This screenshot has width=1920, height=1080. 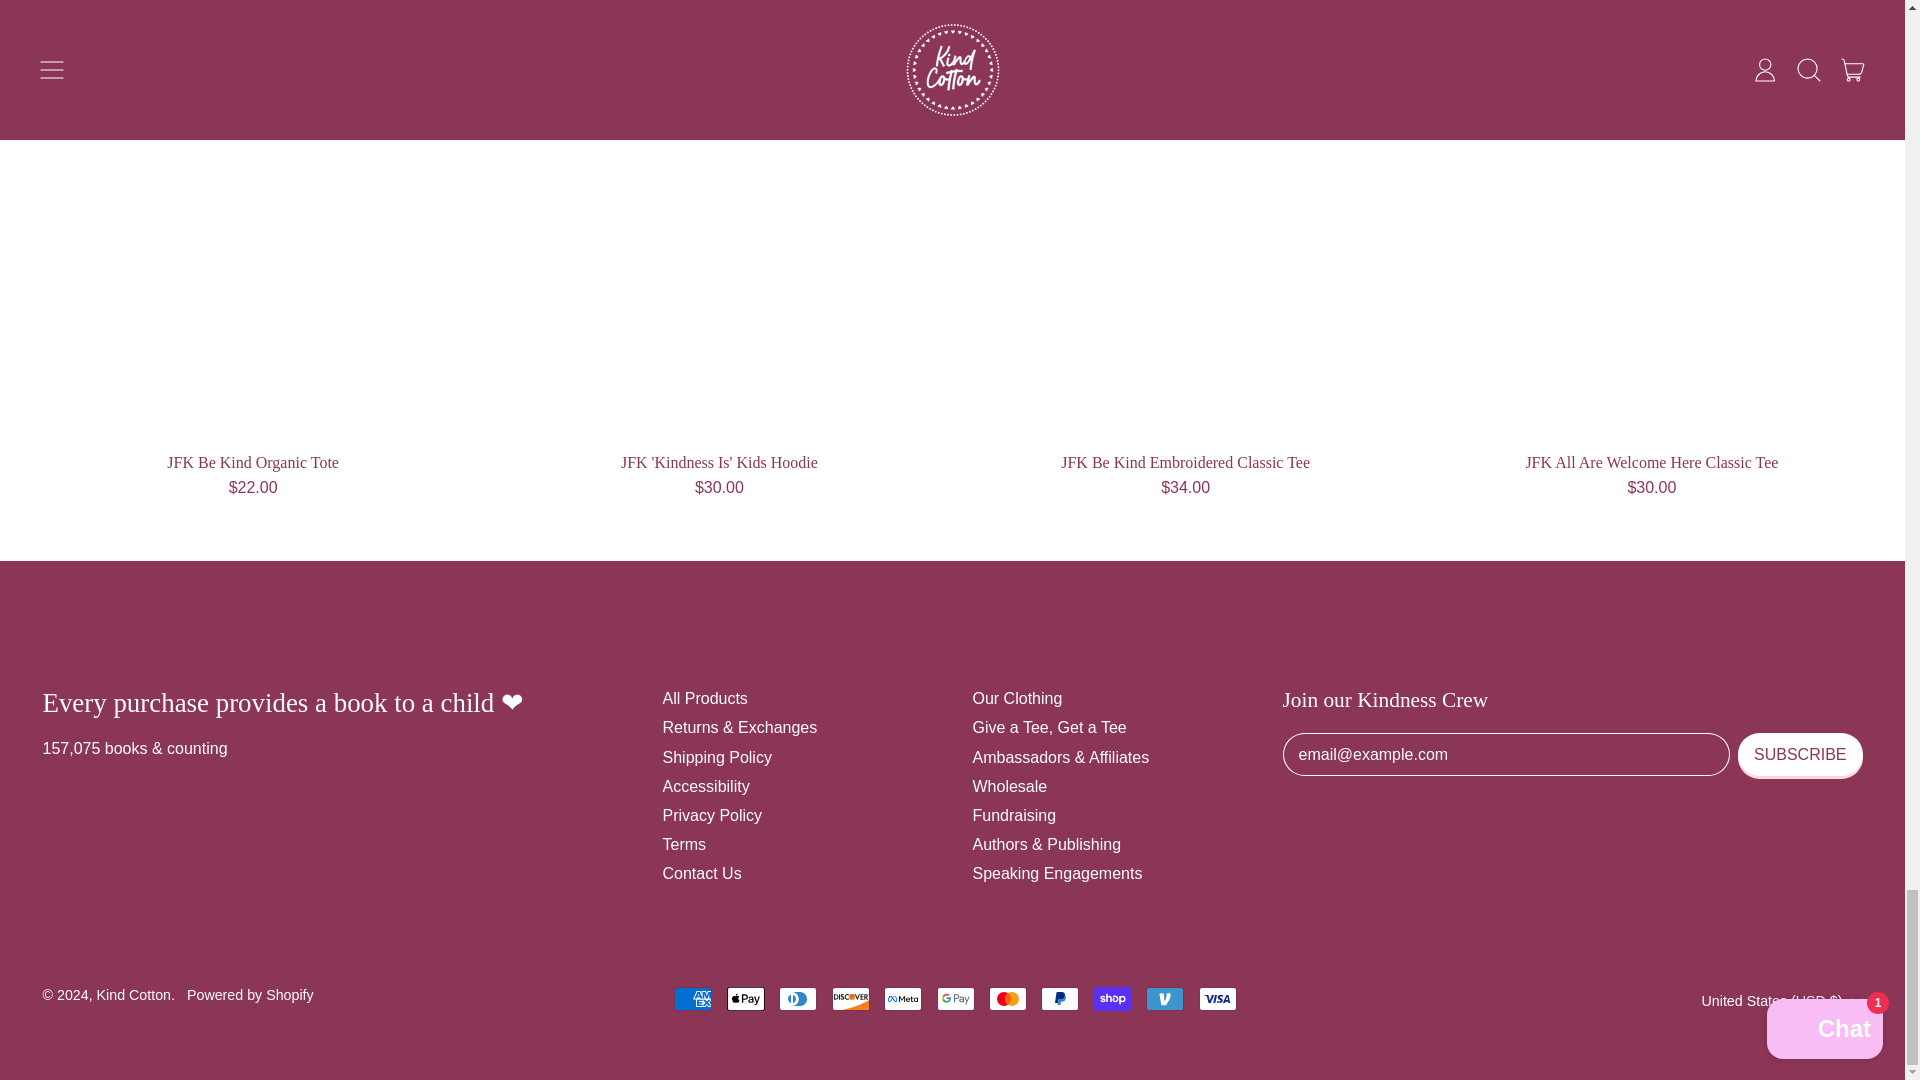 I want to click on Our Clothing, so click(x=1016, y=698).